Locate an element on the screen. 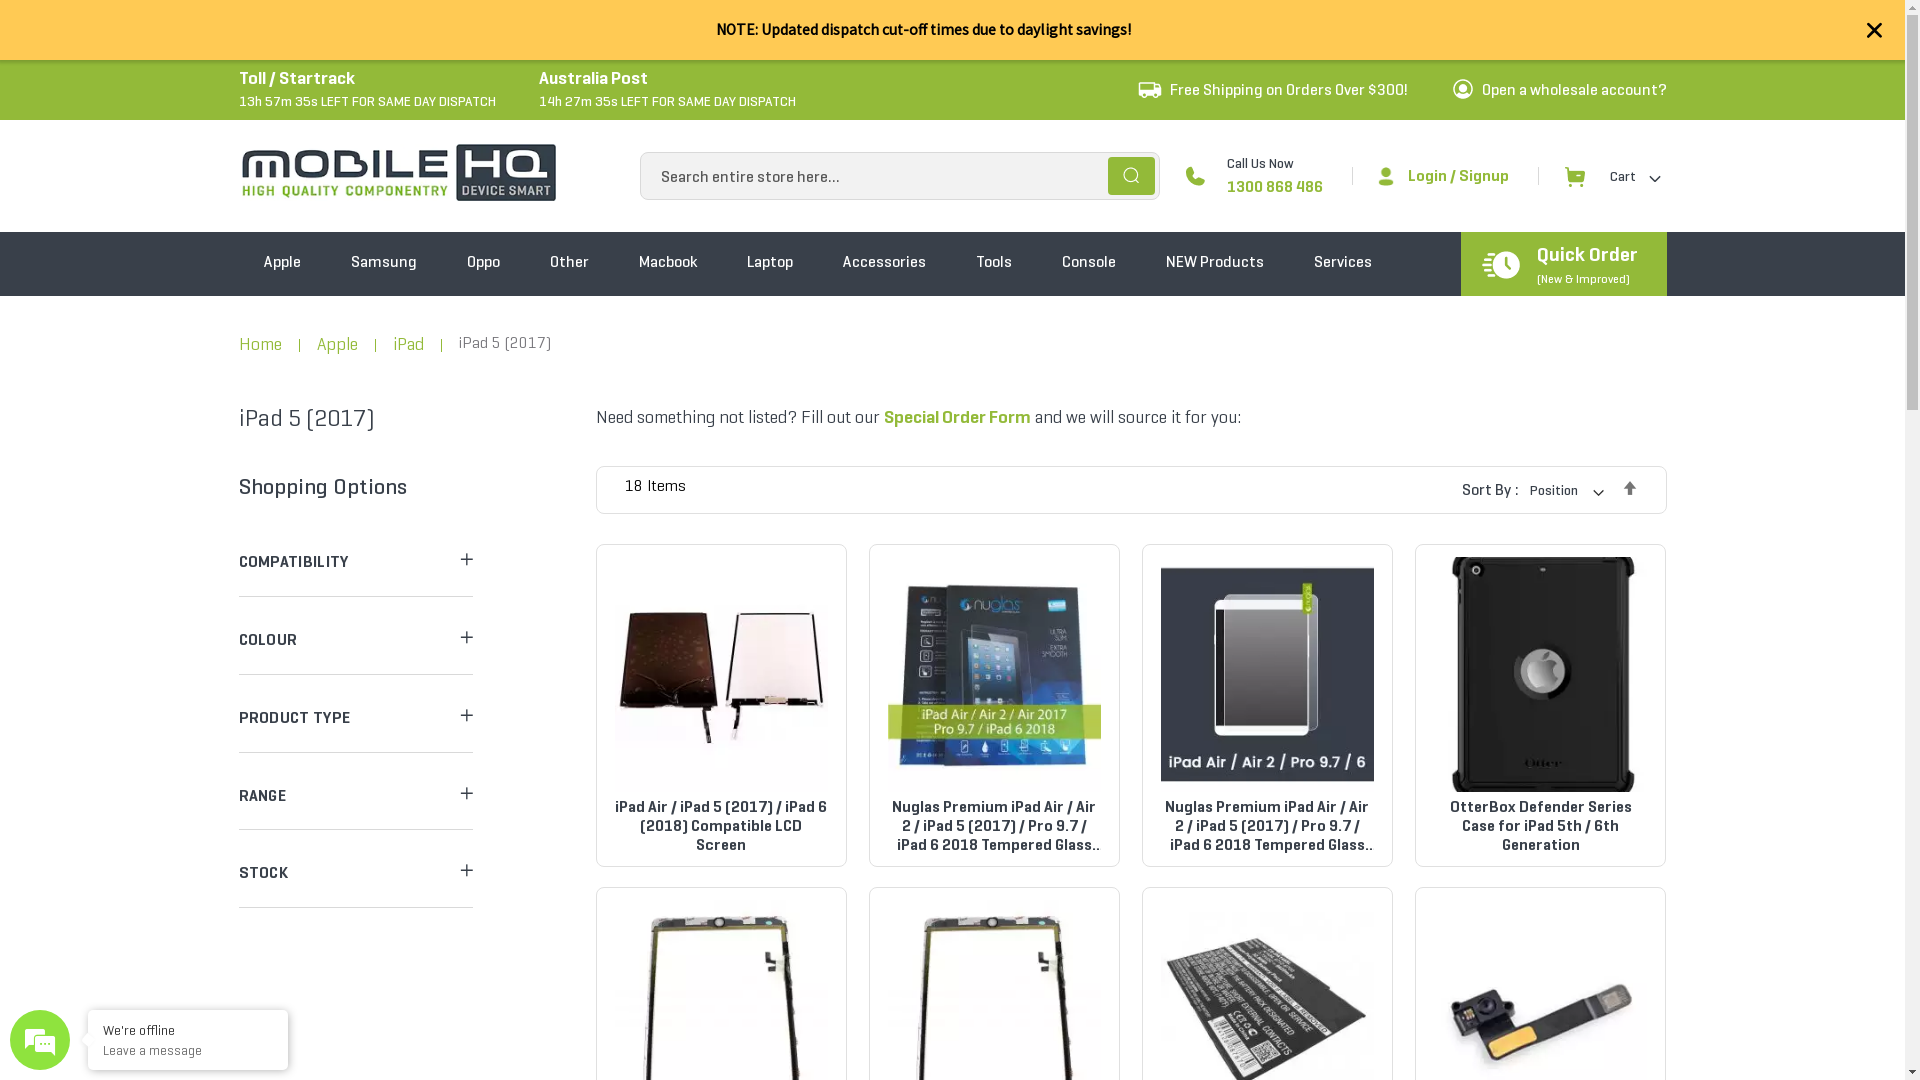 The width and height of the screenshot is (1920, 1080). Services is located at coordinates (1342, 202).